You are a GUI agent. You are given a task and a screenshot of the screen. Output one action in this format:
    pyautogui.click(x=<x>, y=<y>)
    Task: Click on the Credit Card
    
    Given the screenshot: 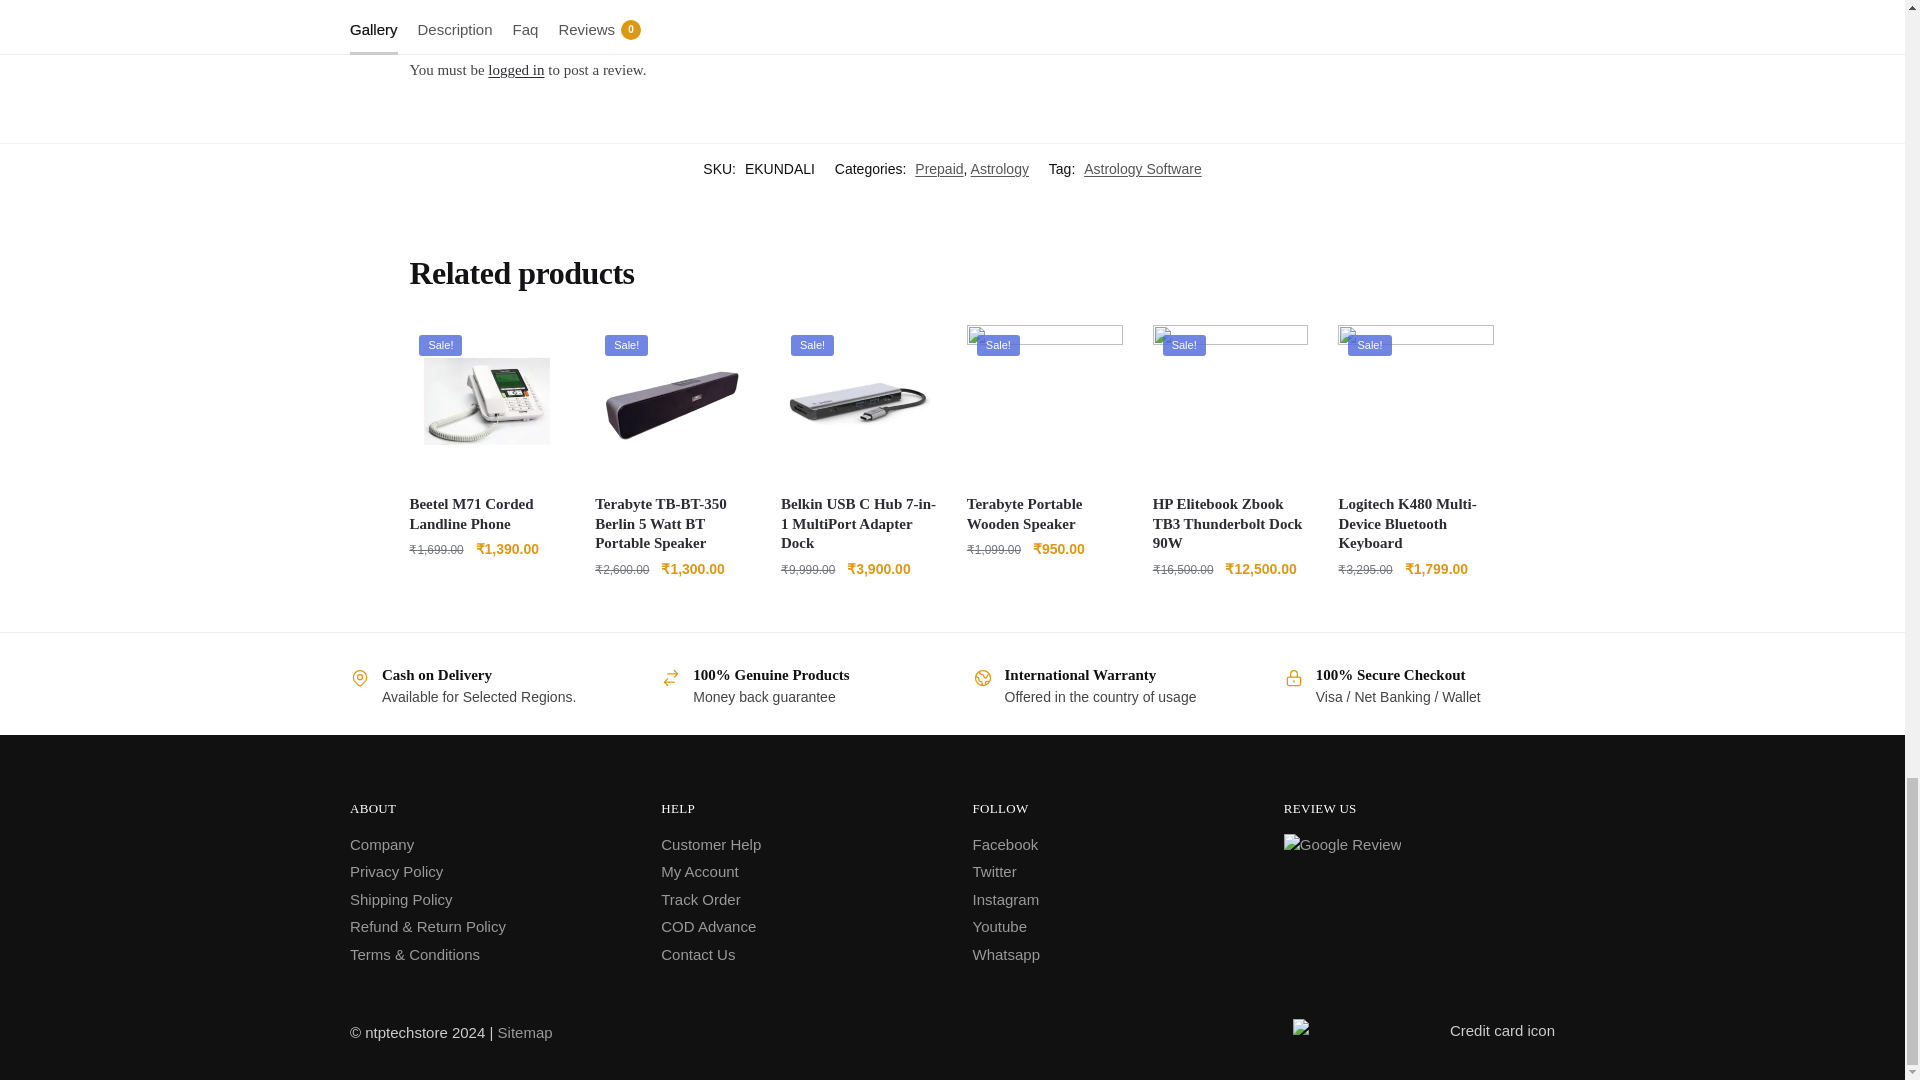 What is the action you would take?
    pyautogui.click(x=1424, y=1033)
    